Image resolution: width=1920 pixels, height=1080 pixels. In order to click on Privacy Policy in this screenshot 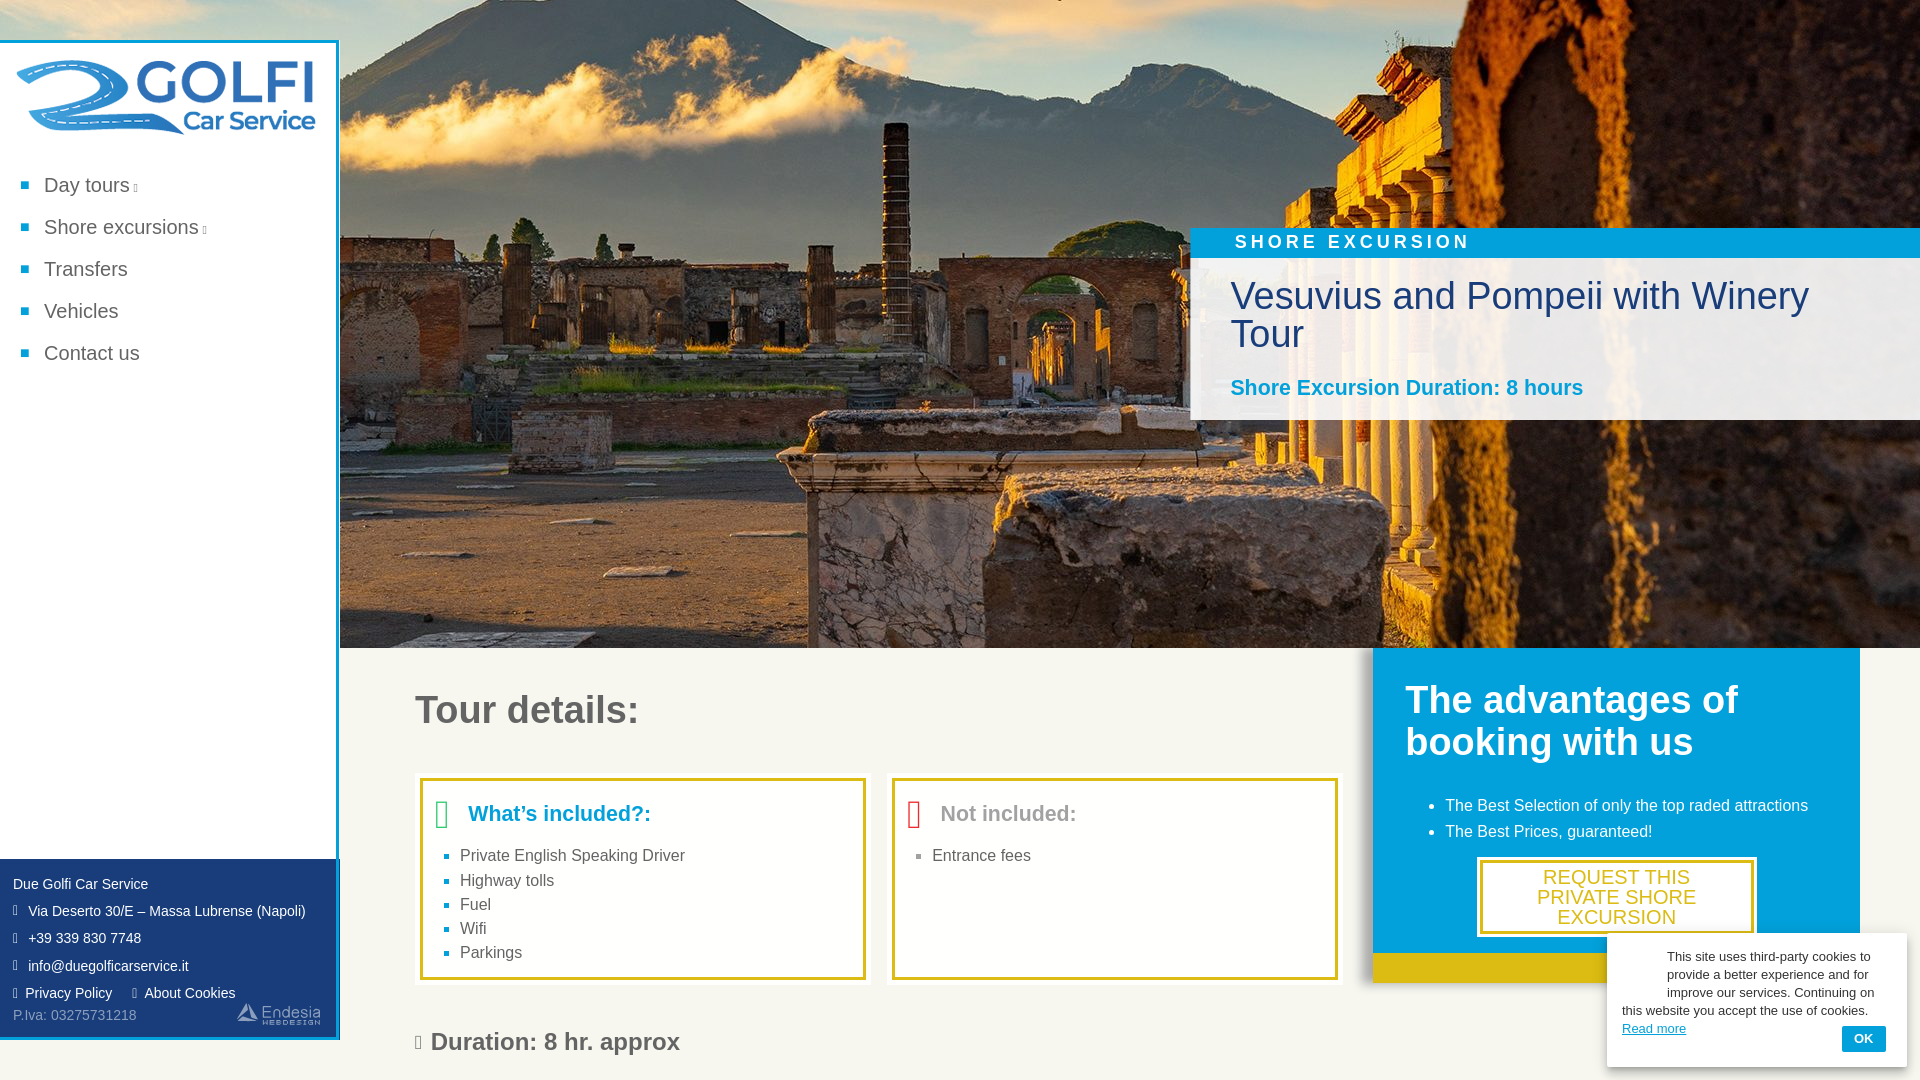, I will do `click(62, 992)`.